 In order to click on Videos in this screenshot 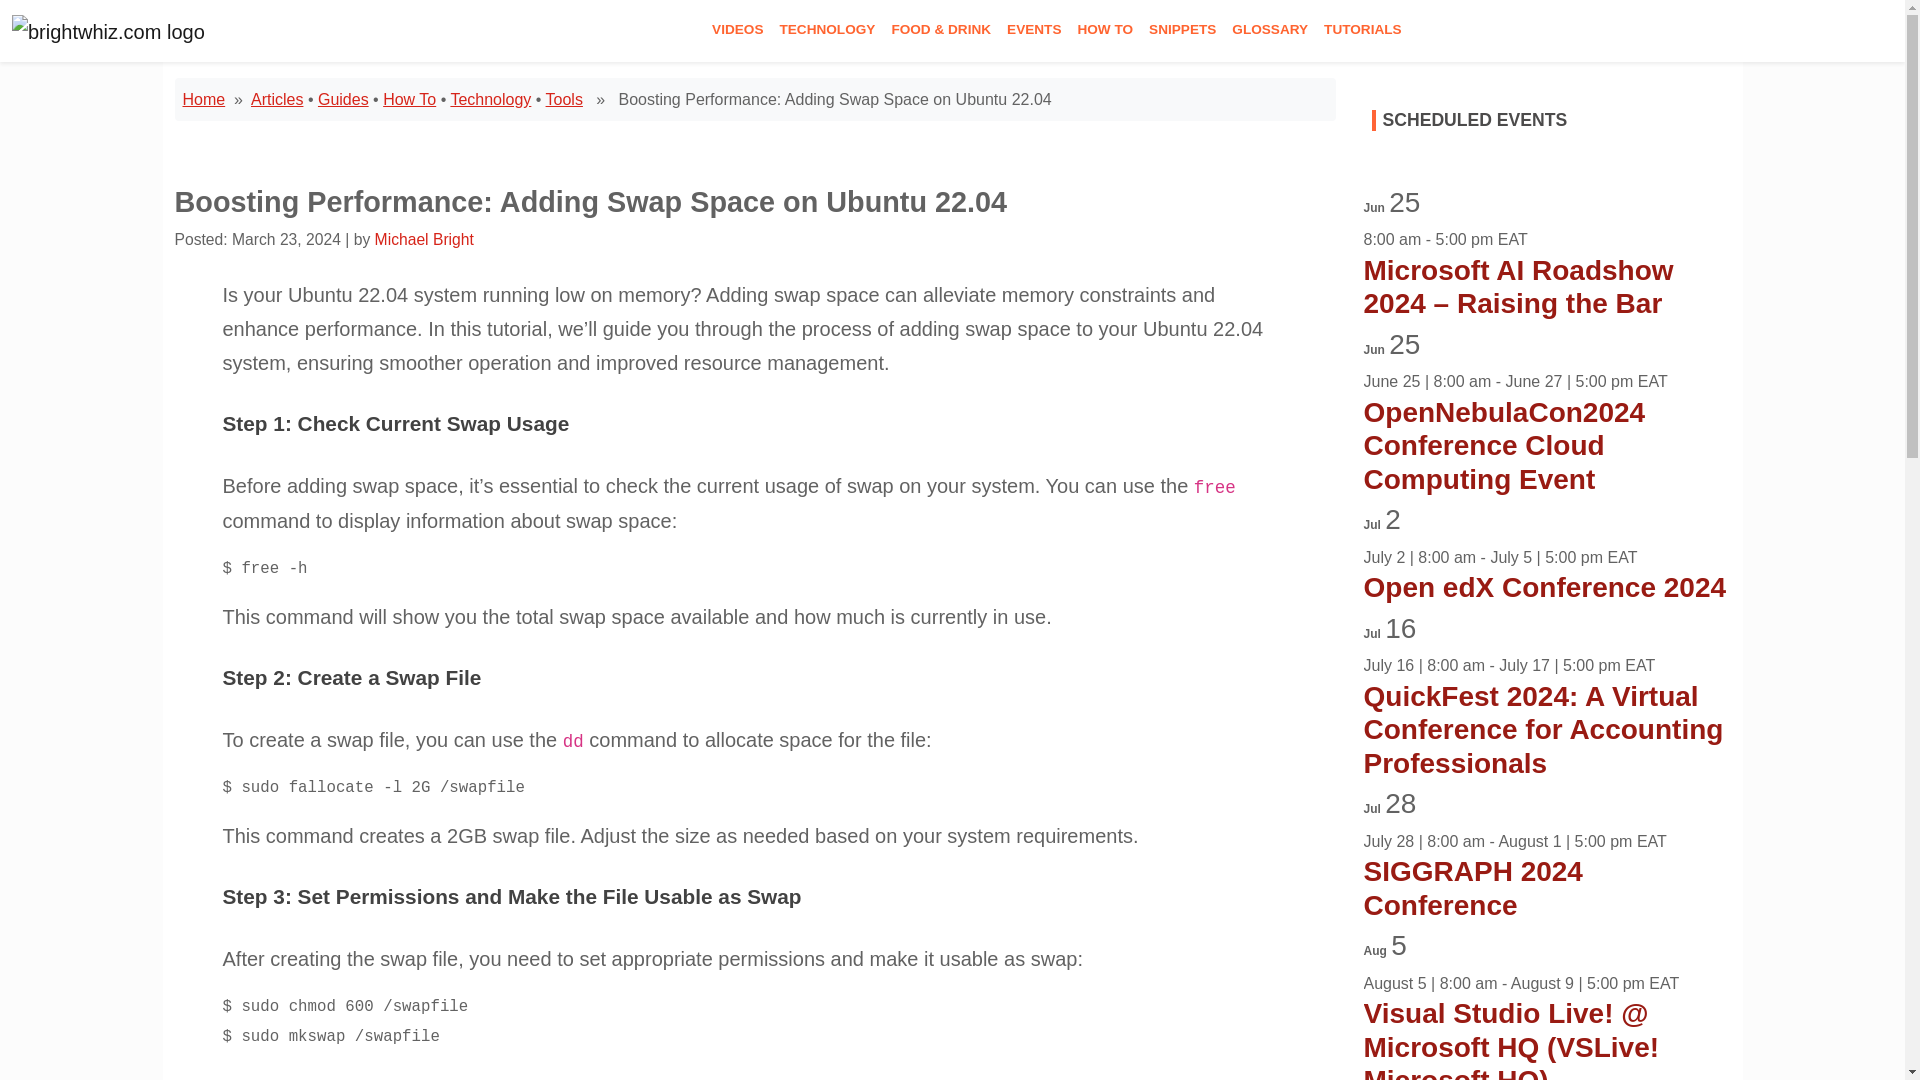, I will do `click(738, 30)`.